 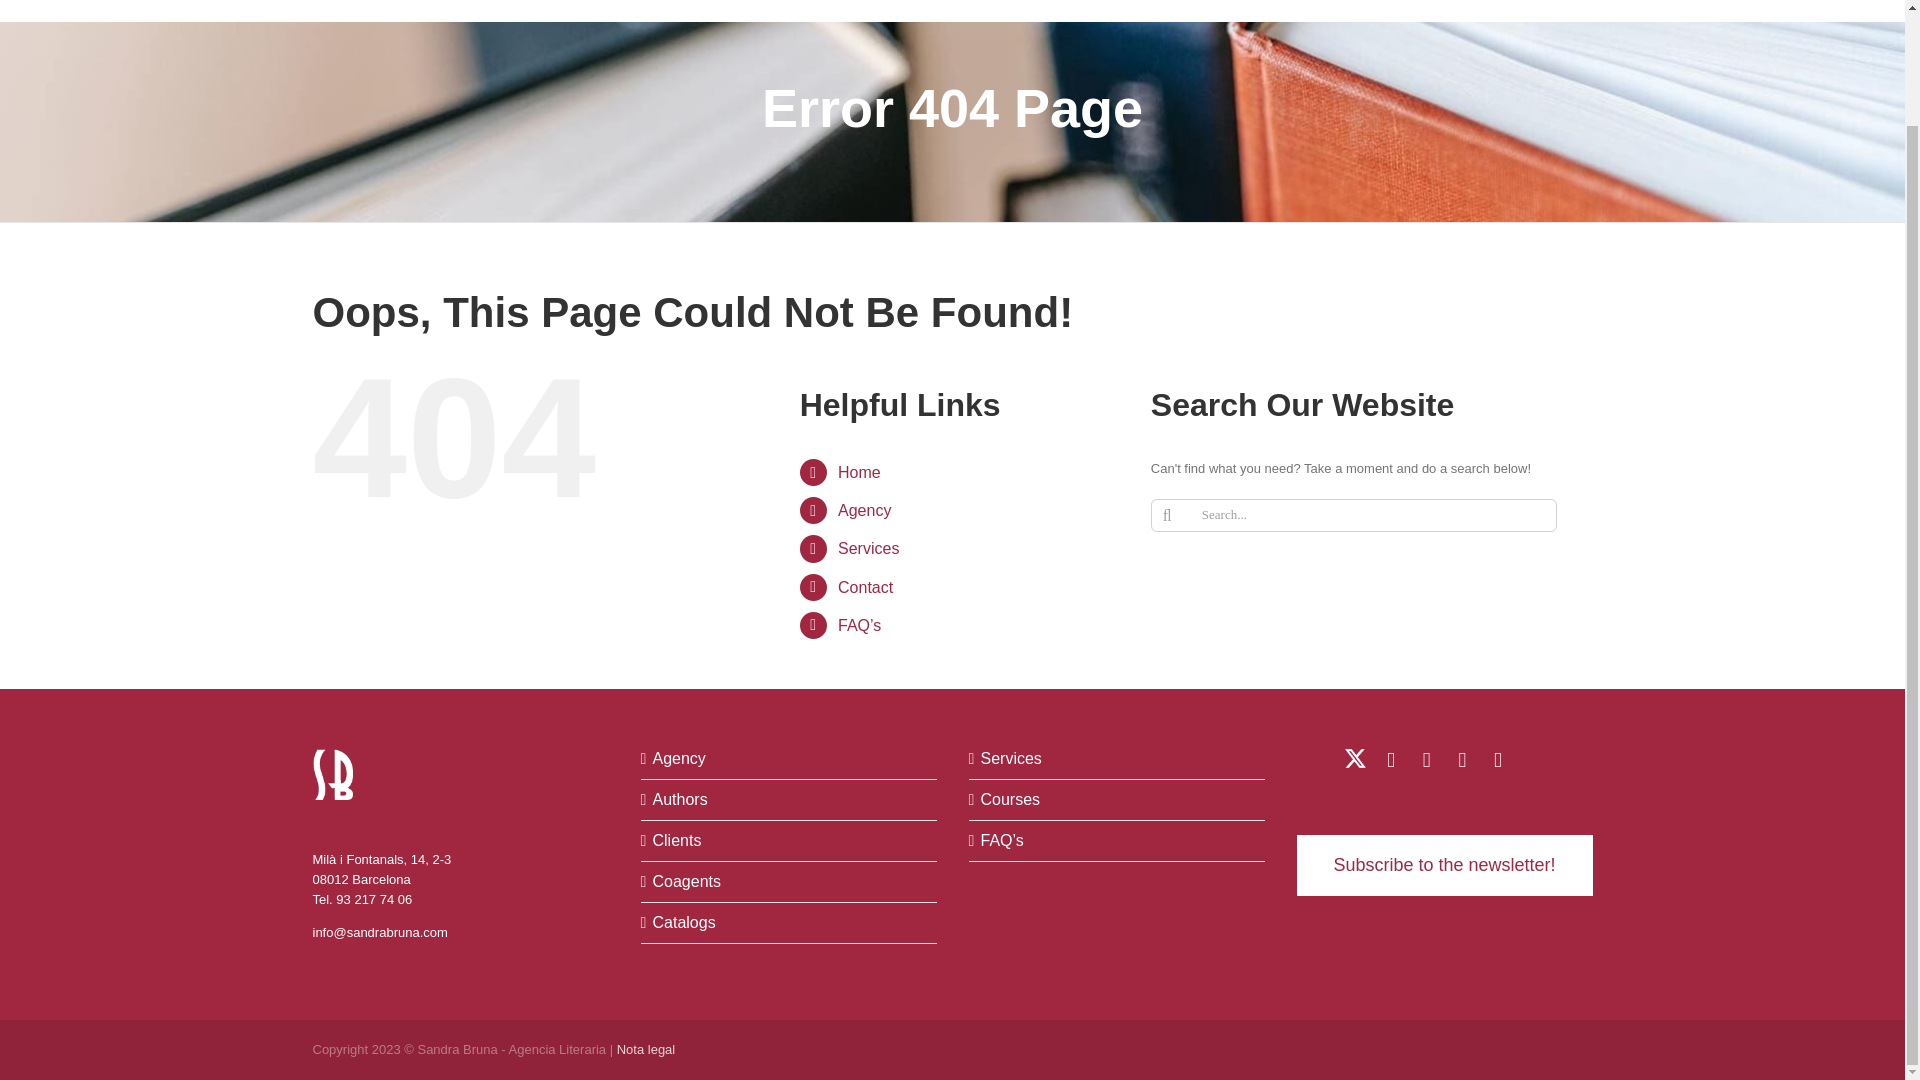 I want to click on CATALOGS, so click(x=1100, y=10).